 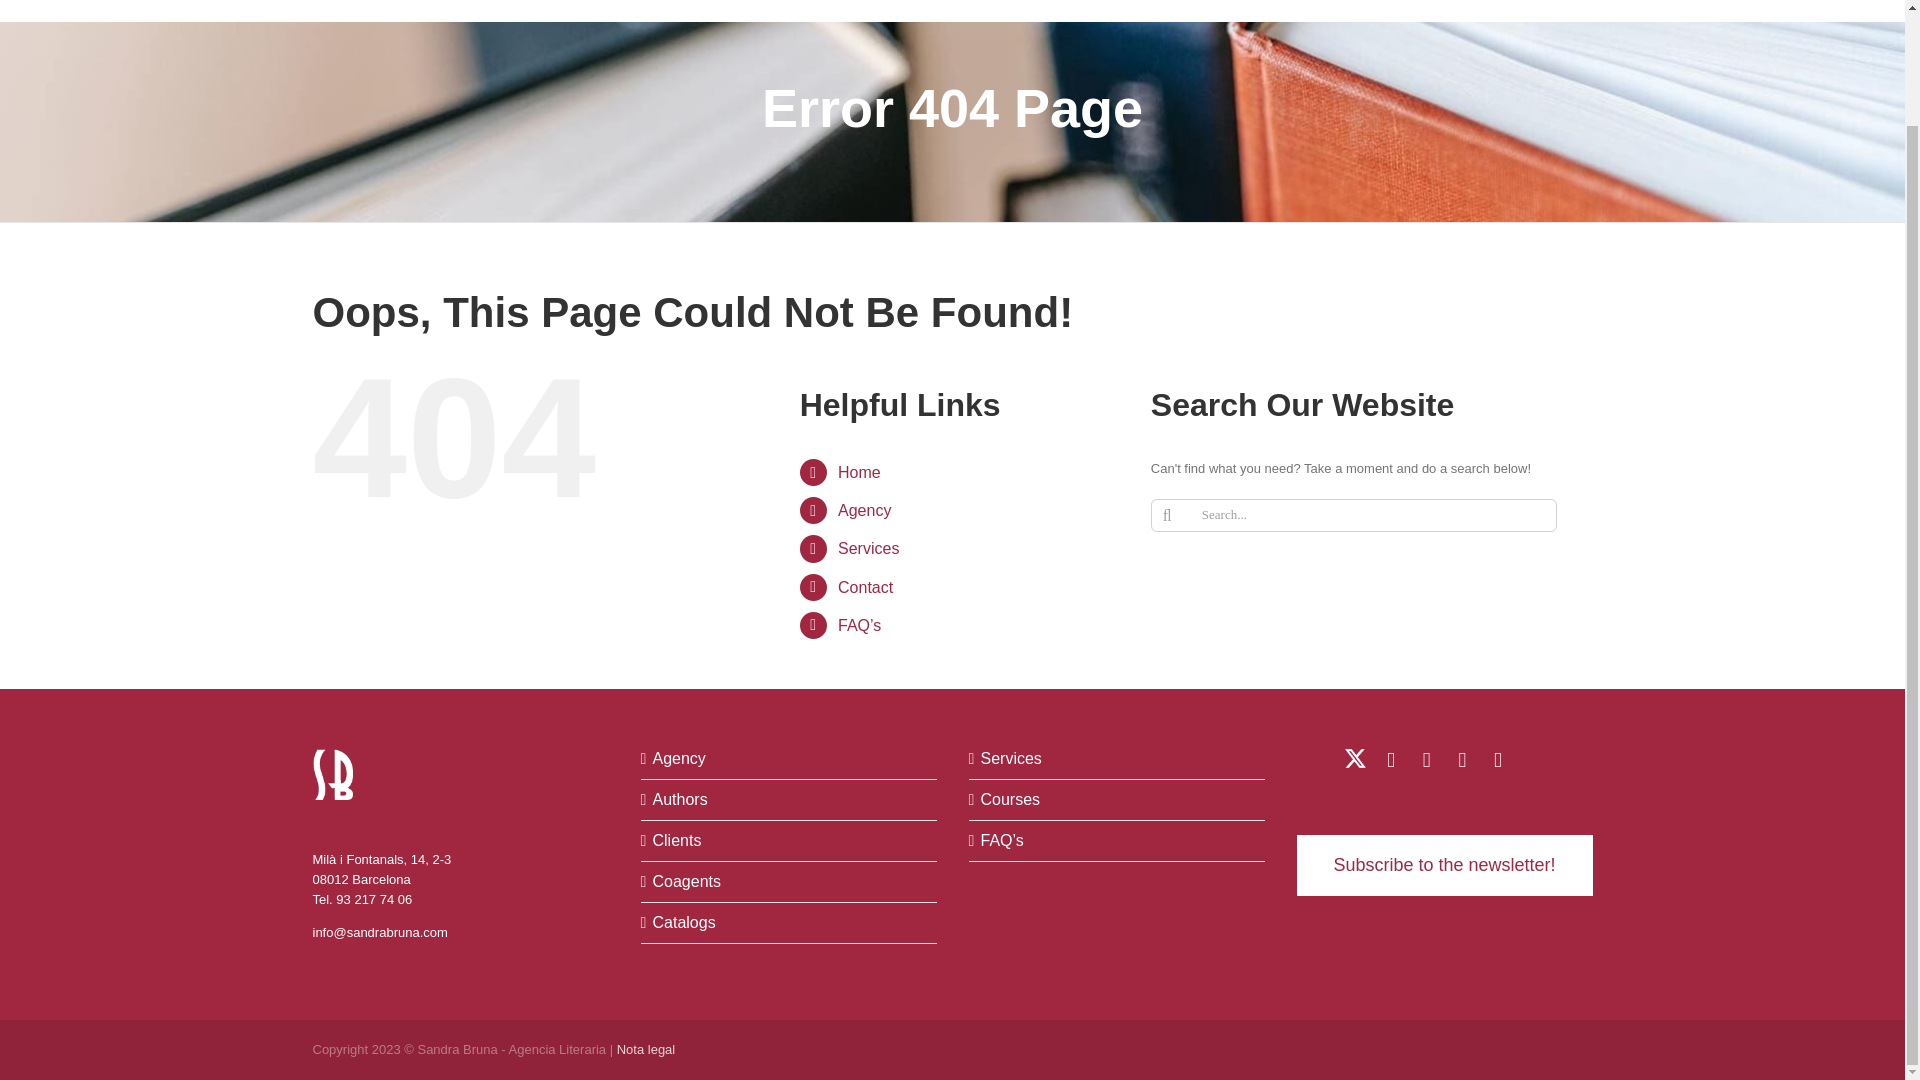 I want to click on CATALOGS, so click(x=1100, y=10).